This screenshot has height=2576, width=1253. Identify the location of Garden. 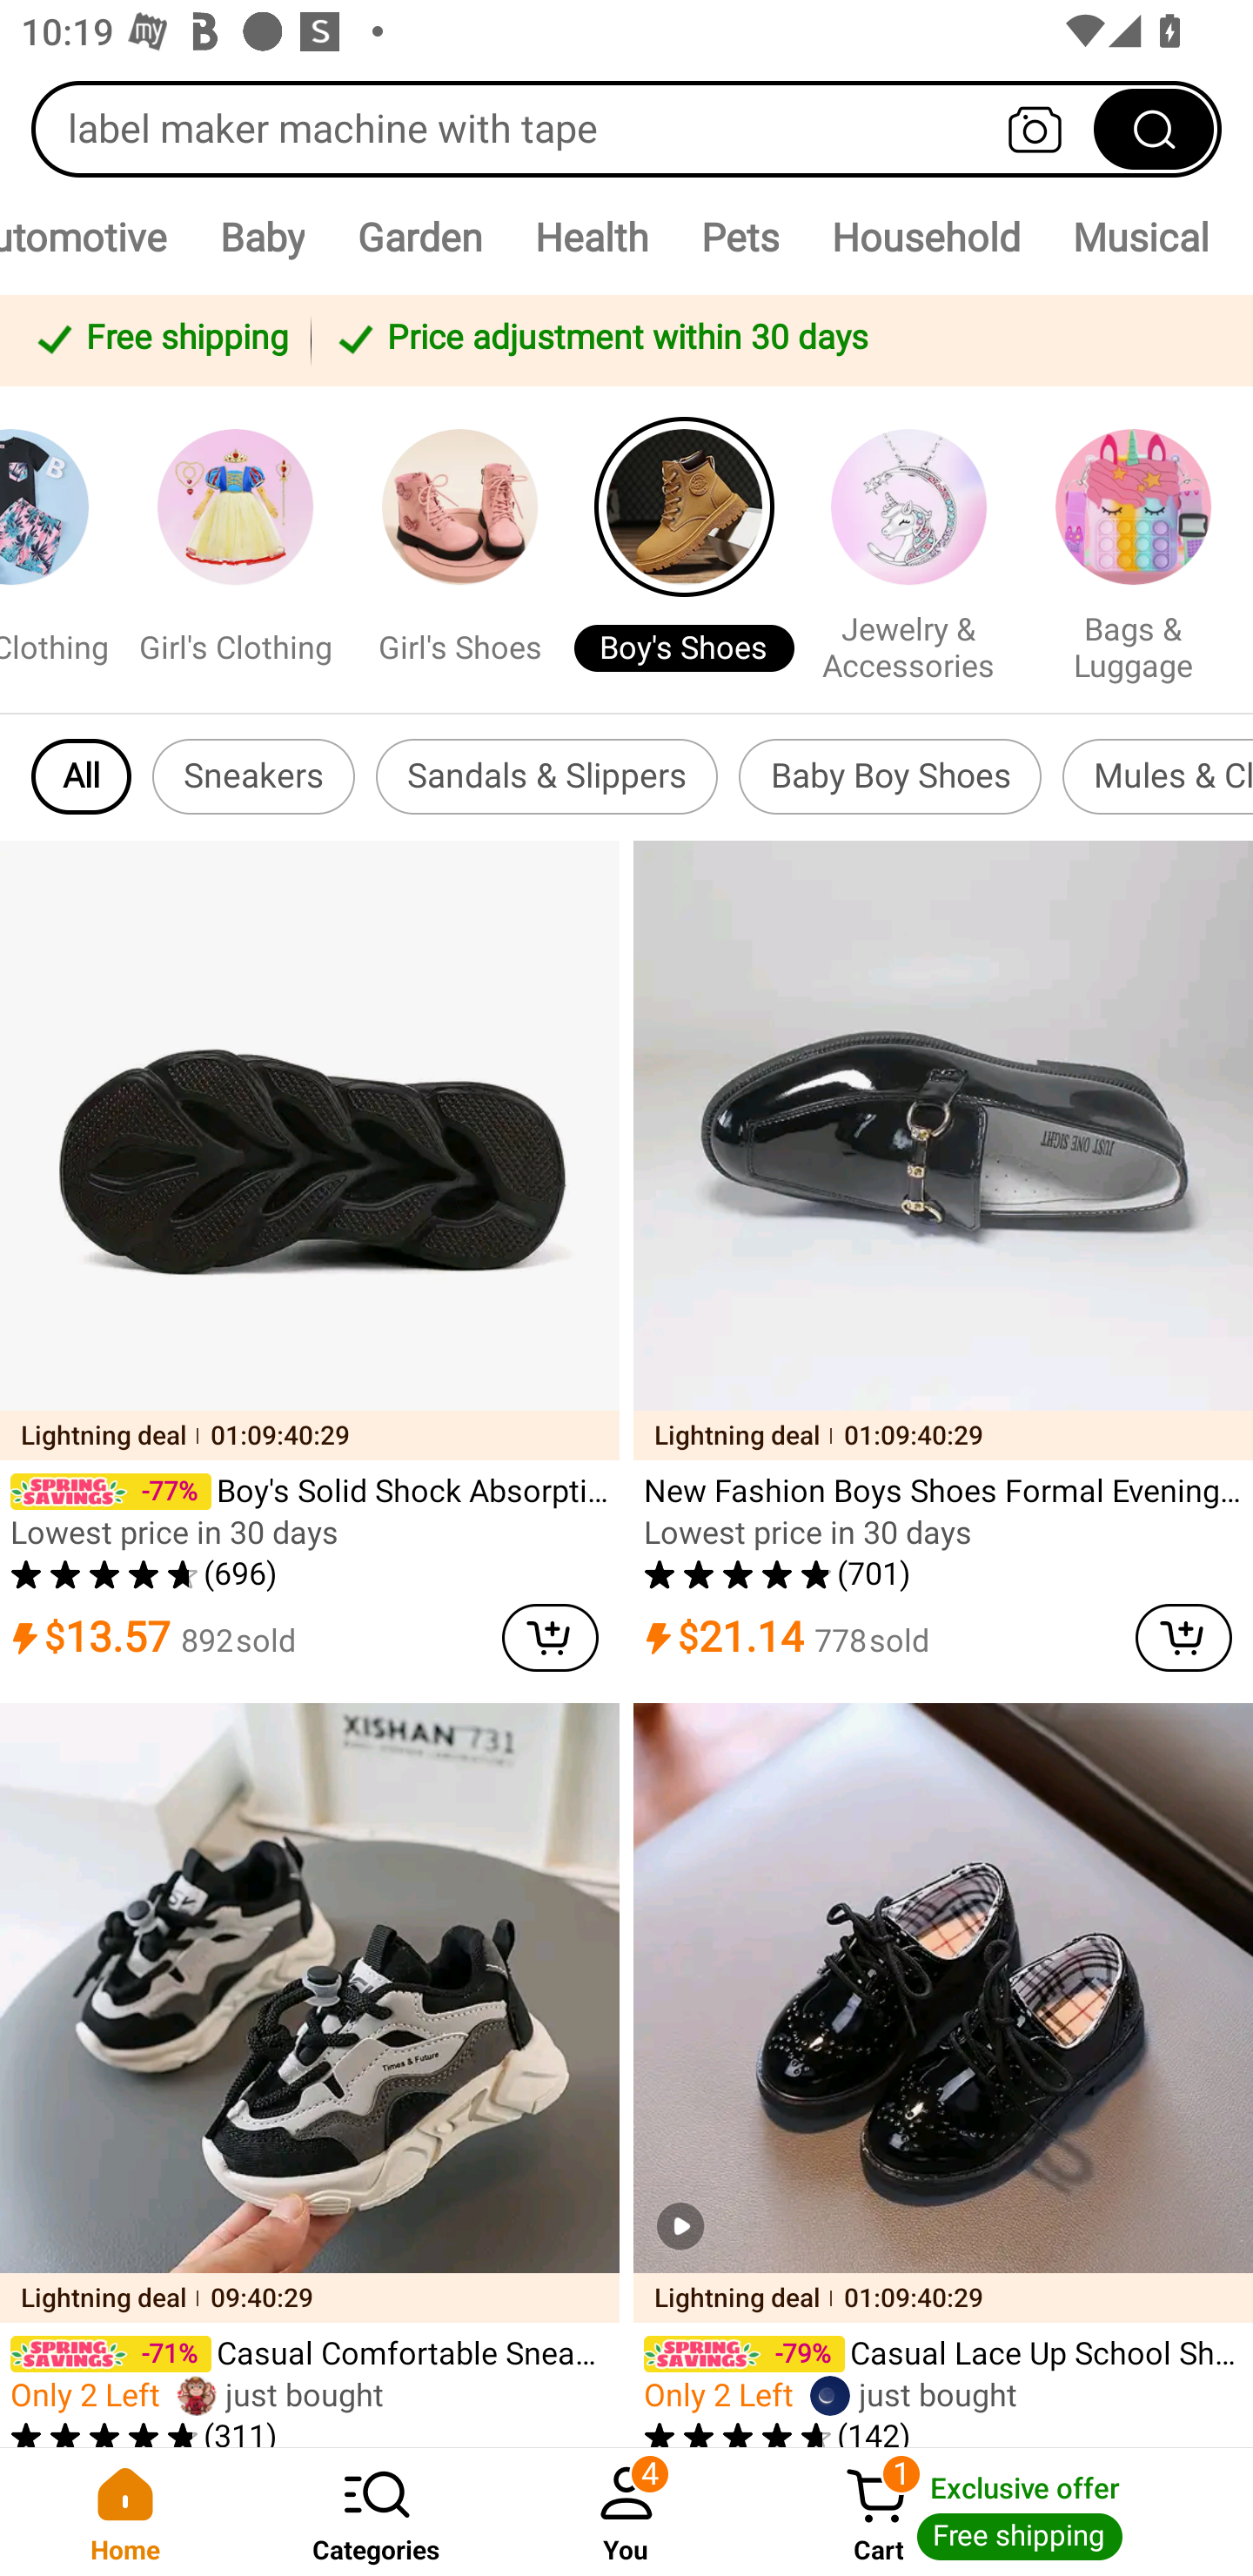
(419, 237).